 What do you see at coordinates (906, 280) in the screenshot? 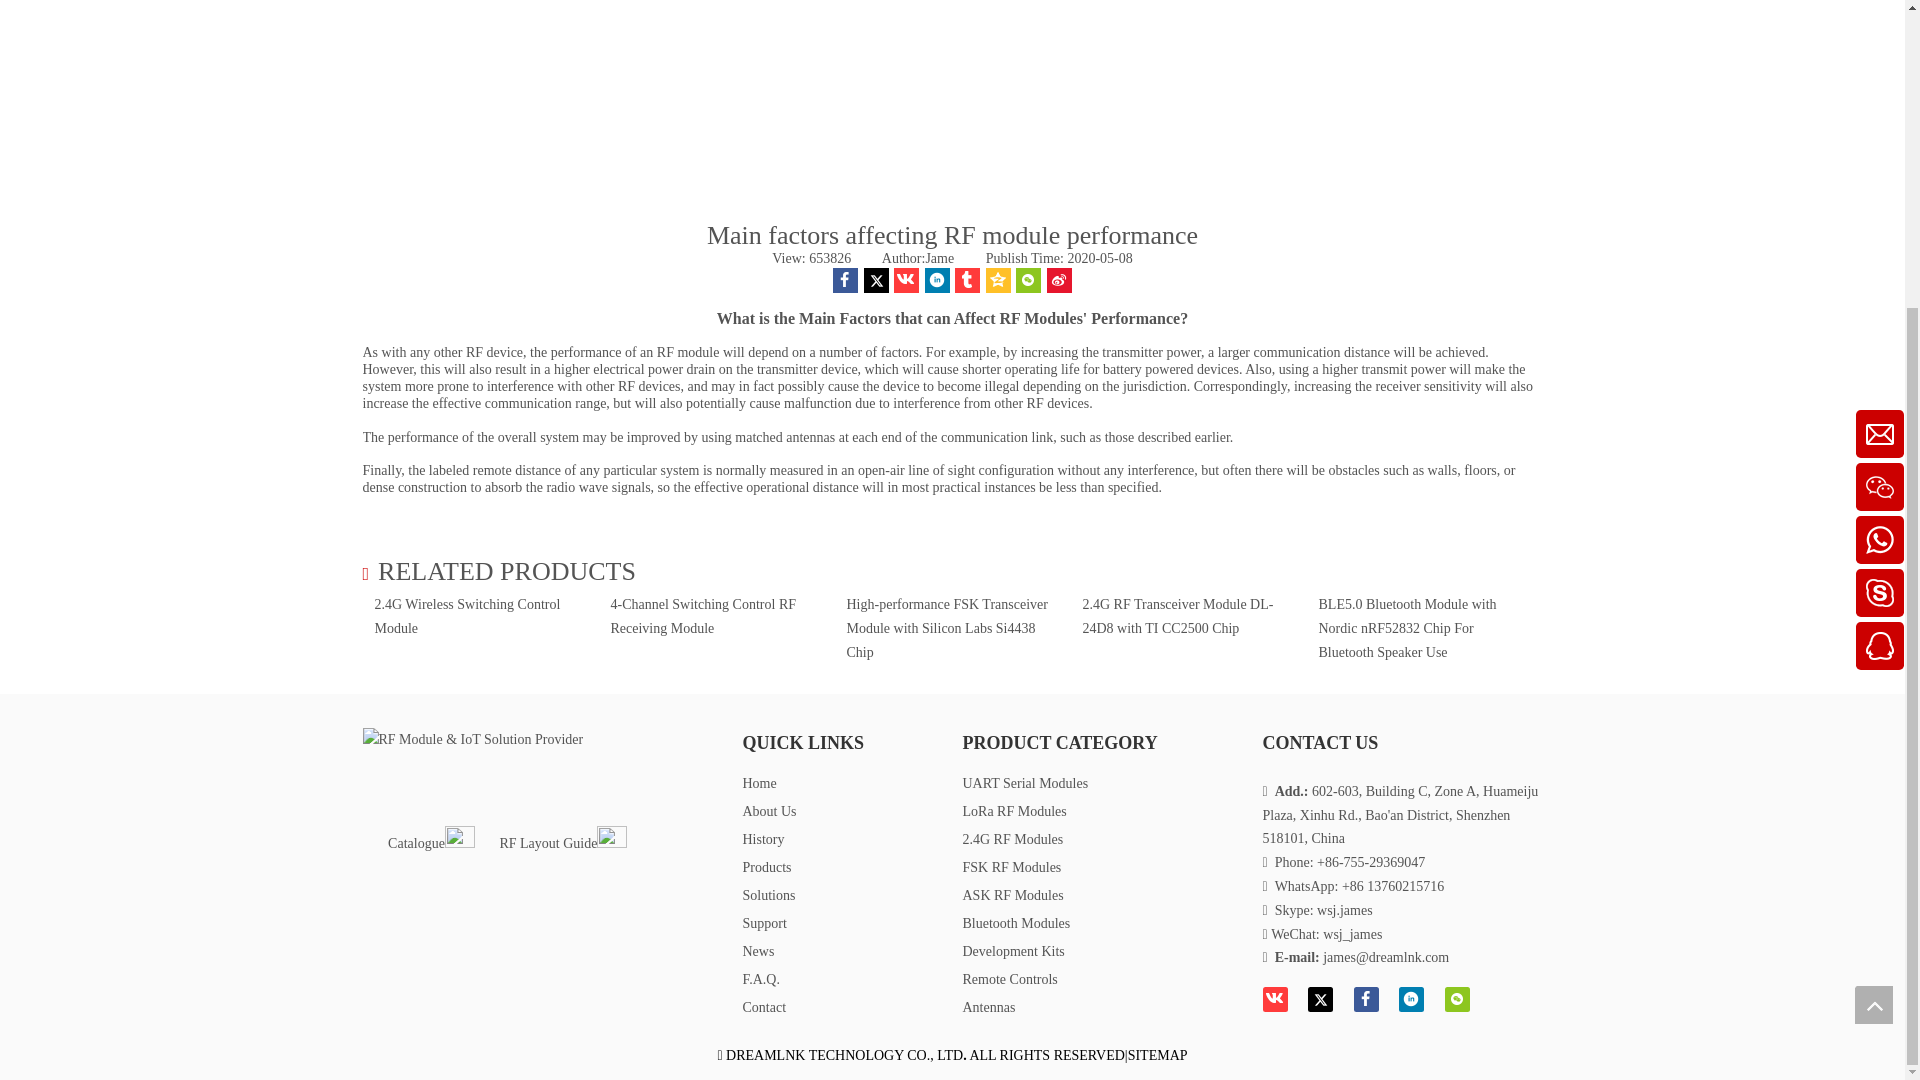
I see `vk` at bounding box center [906, 280].